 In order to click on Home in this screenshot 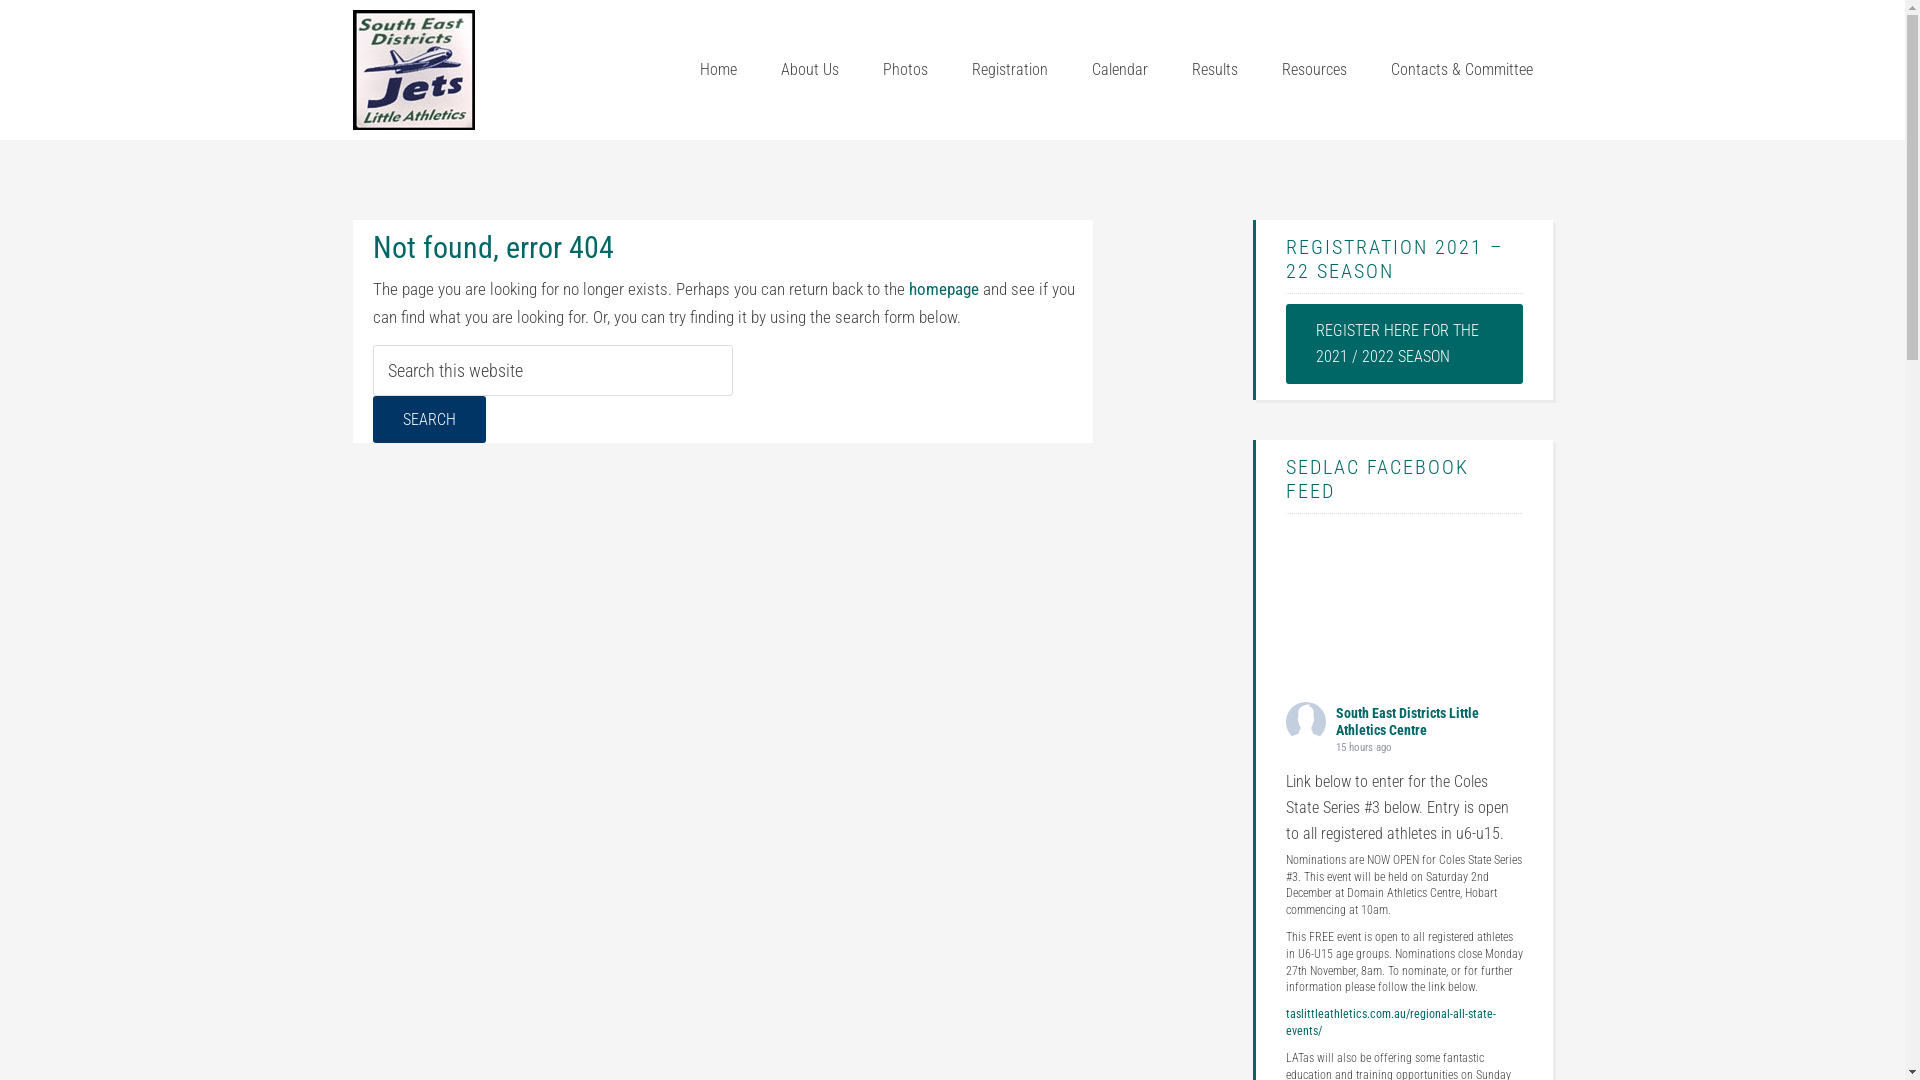, I will do `click(718, 70)`.